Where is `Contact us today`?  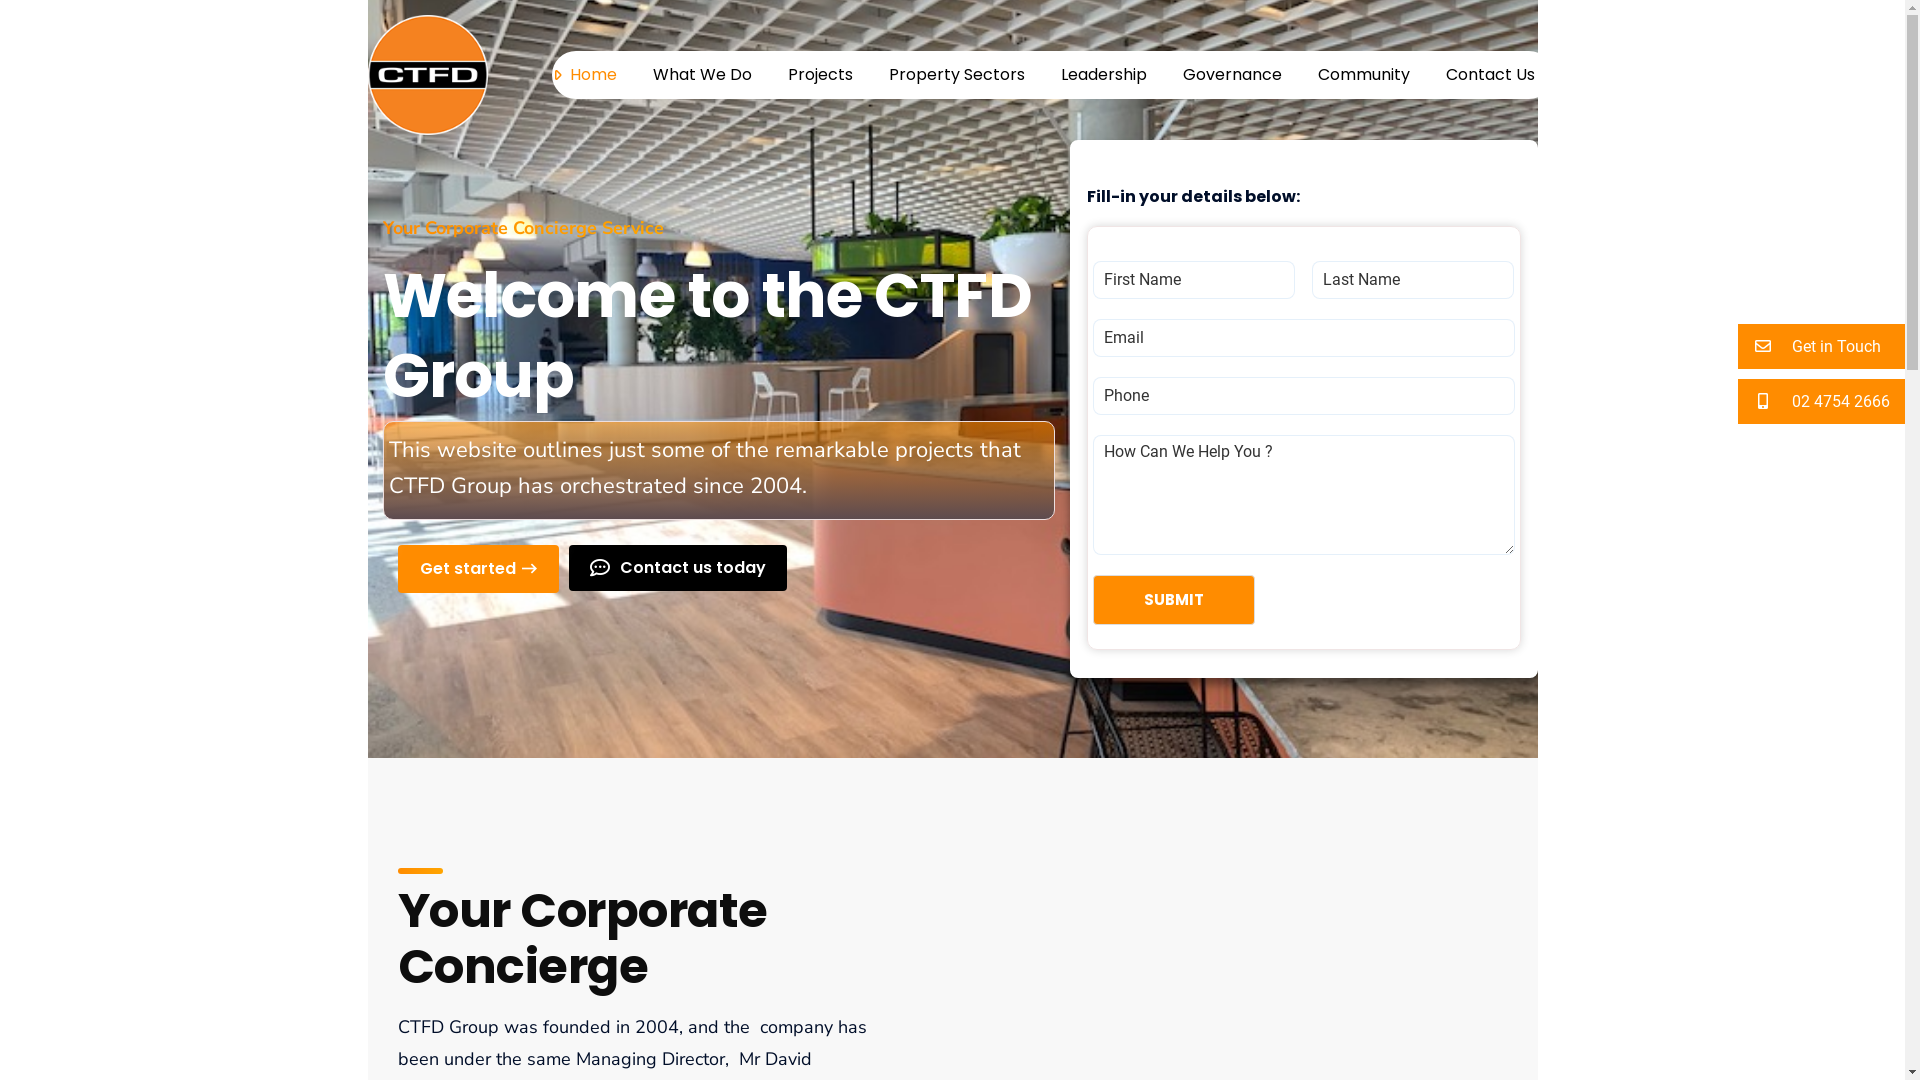
Contact us today is located at coordinates (677, 568).